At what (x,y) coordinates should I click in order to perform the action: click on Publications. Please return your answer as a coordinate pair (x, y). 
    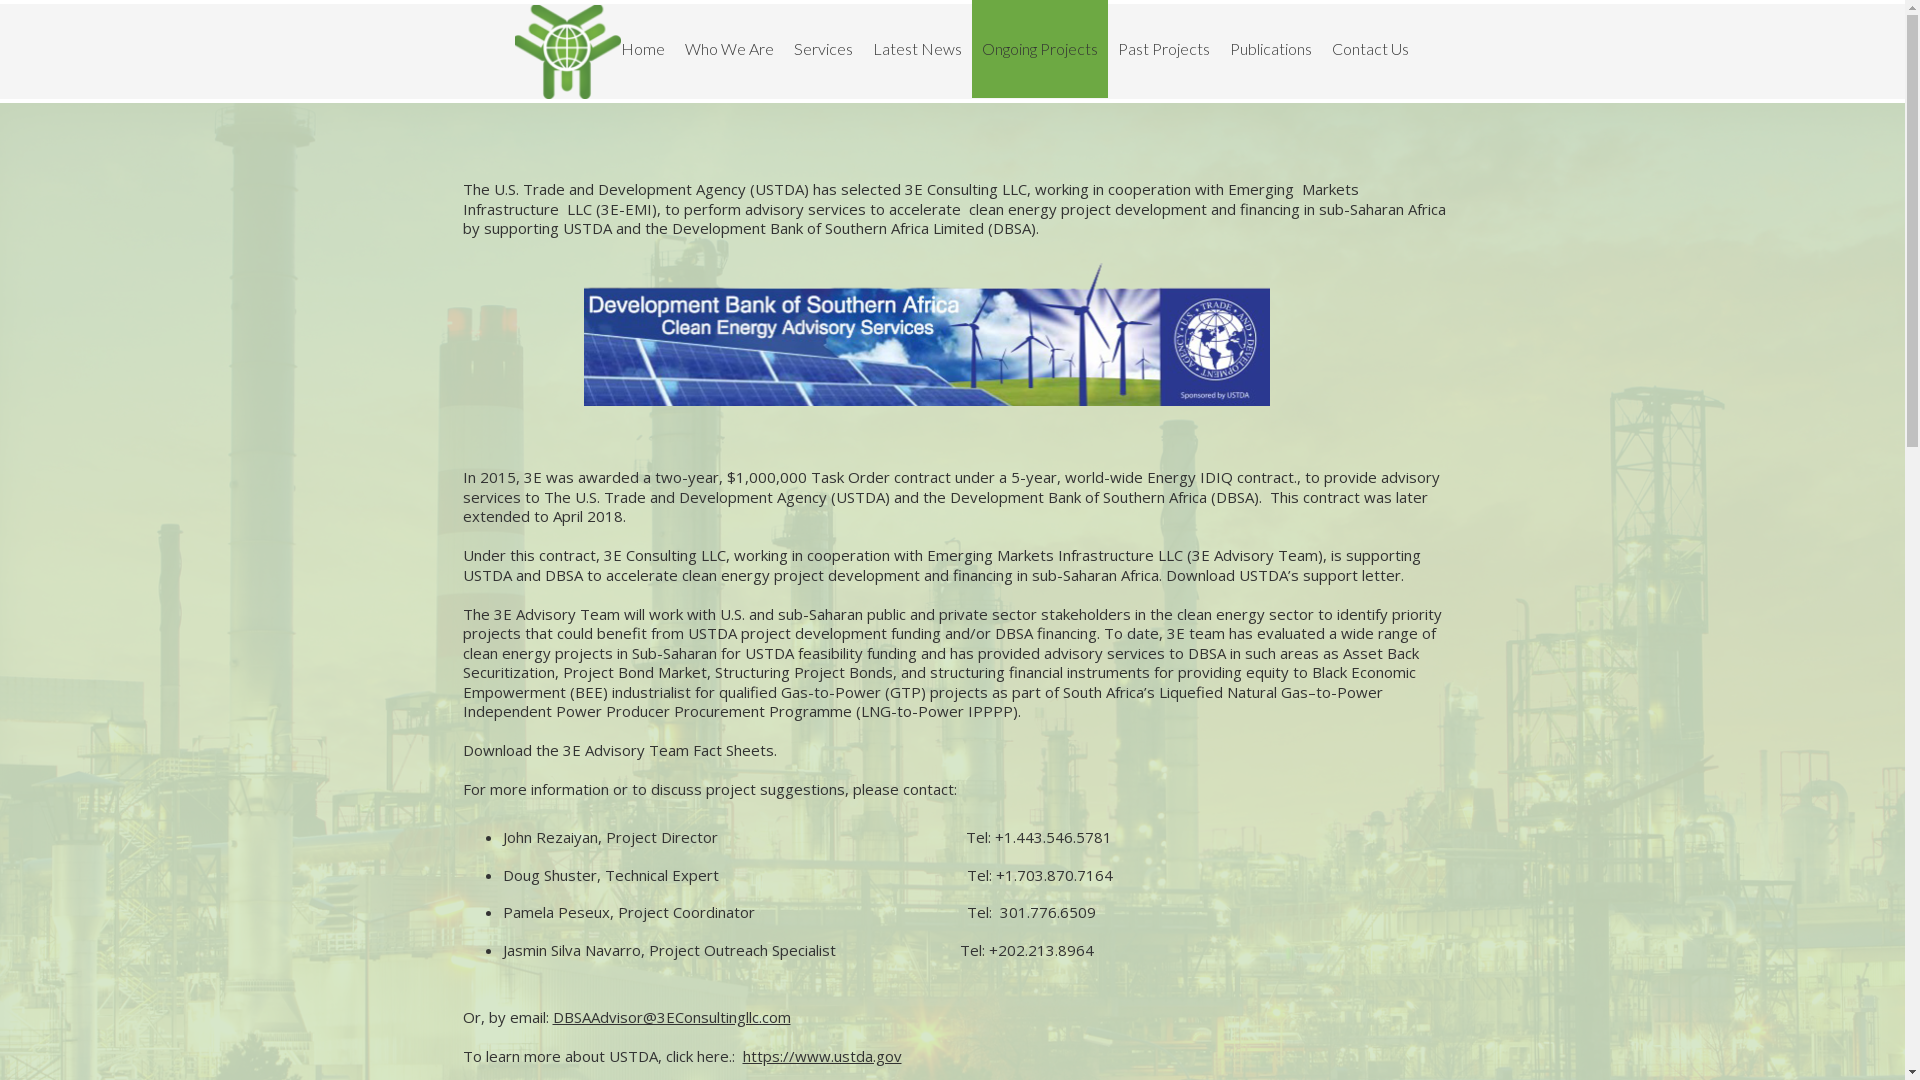
    Looking at the image, I should click on (1271, 49).